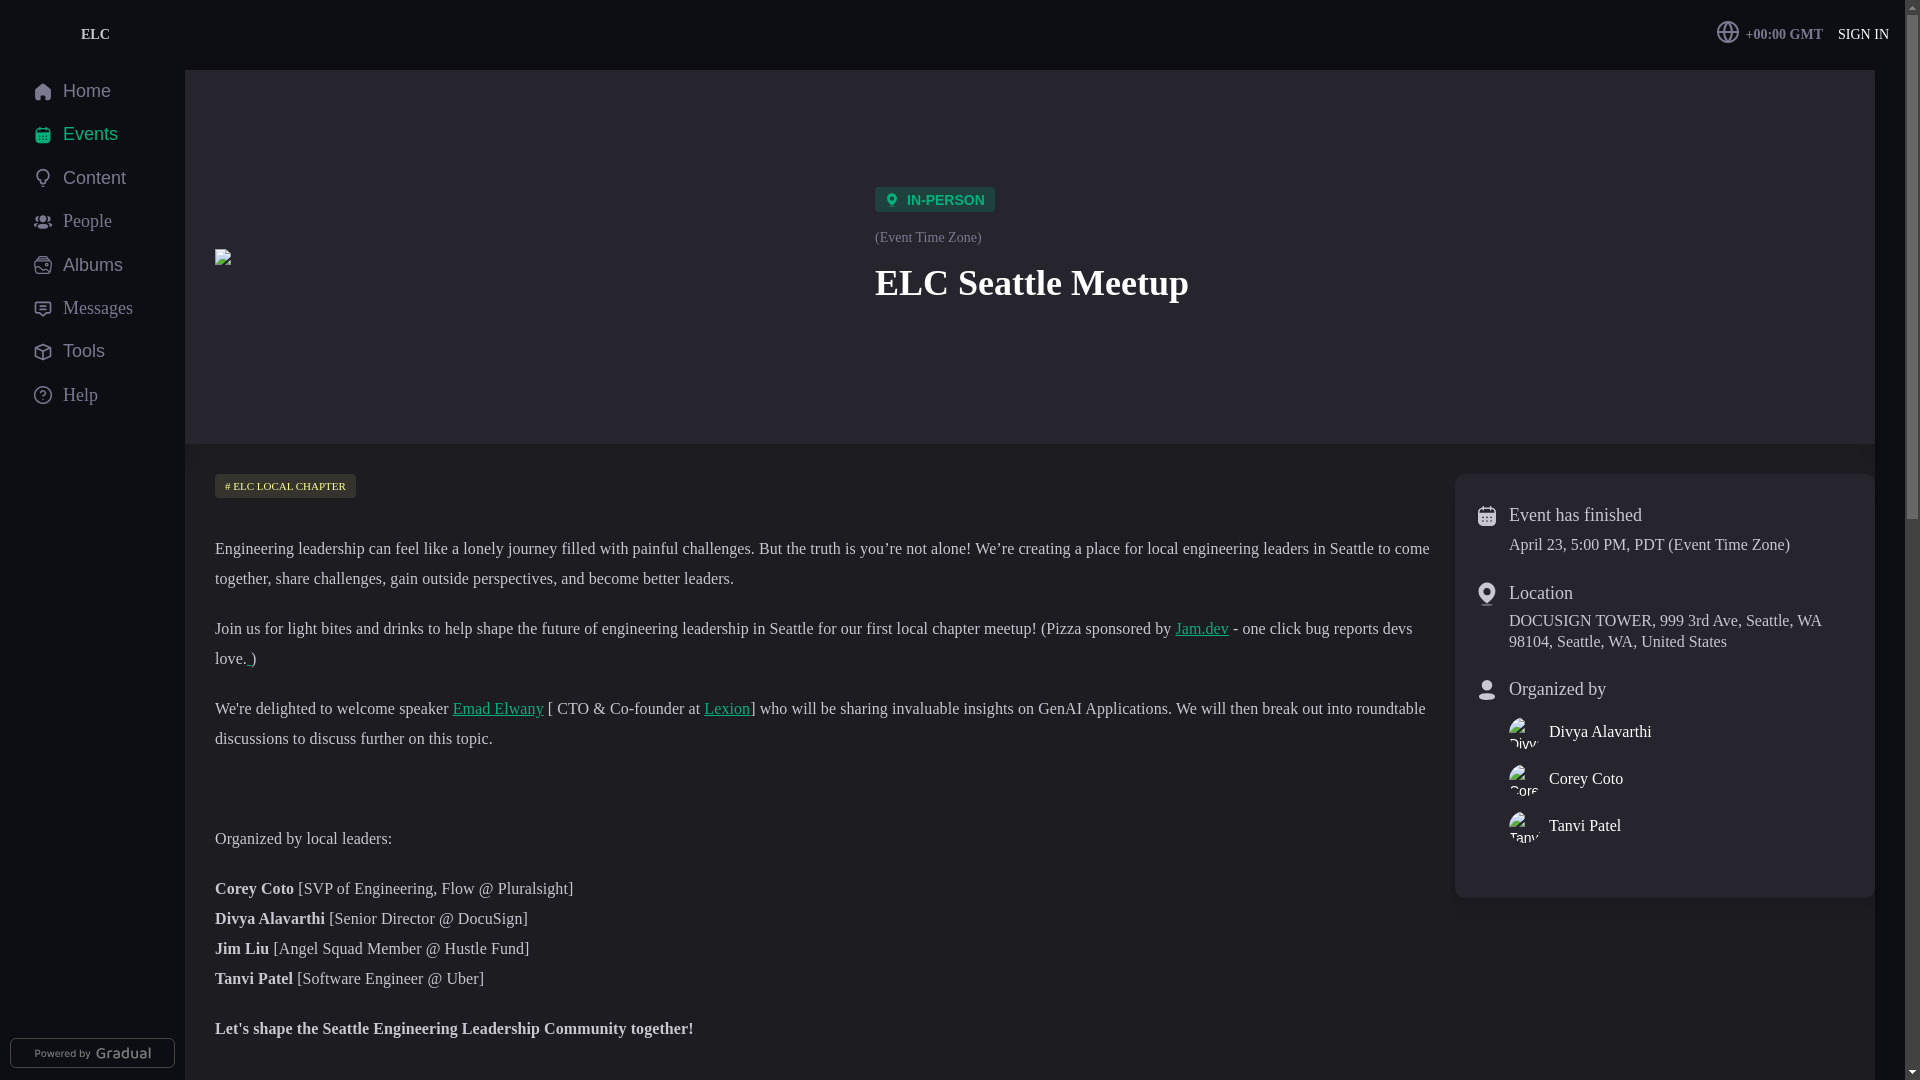 The height and width of the screenshot is (1080, 1920). Describe the element at coordinates (727, 708) in the screenshot. I see `Lexion` at that location.